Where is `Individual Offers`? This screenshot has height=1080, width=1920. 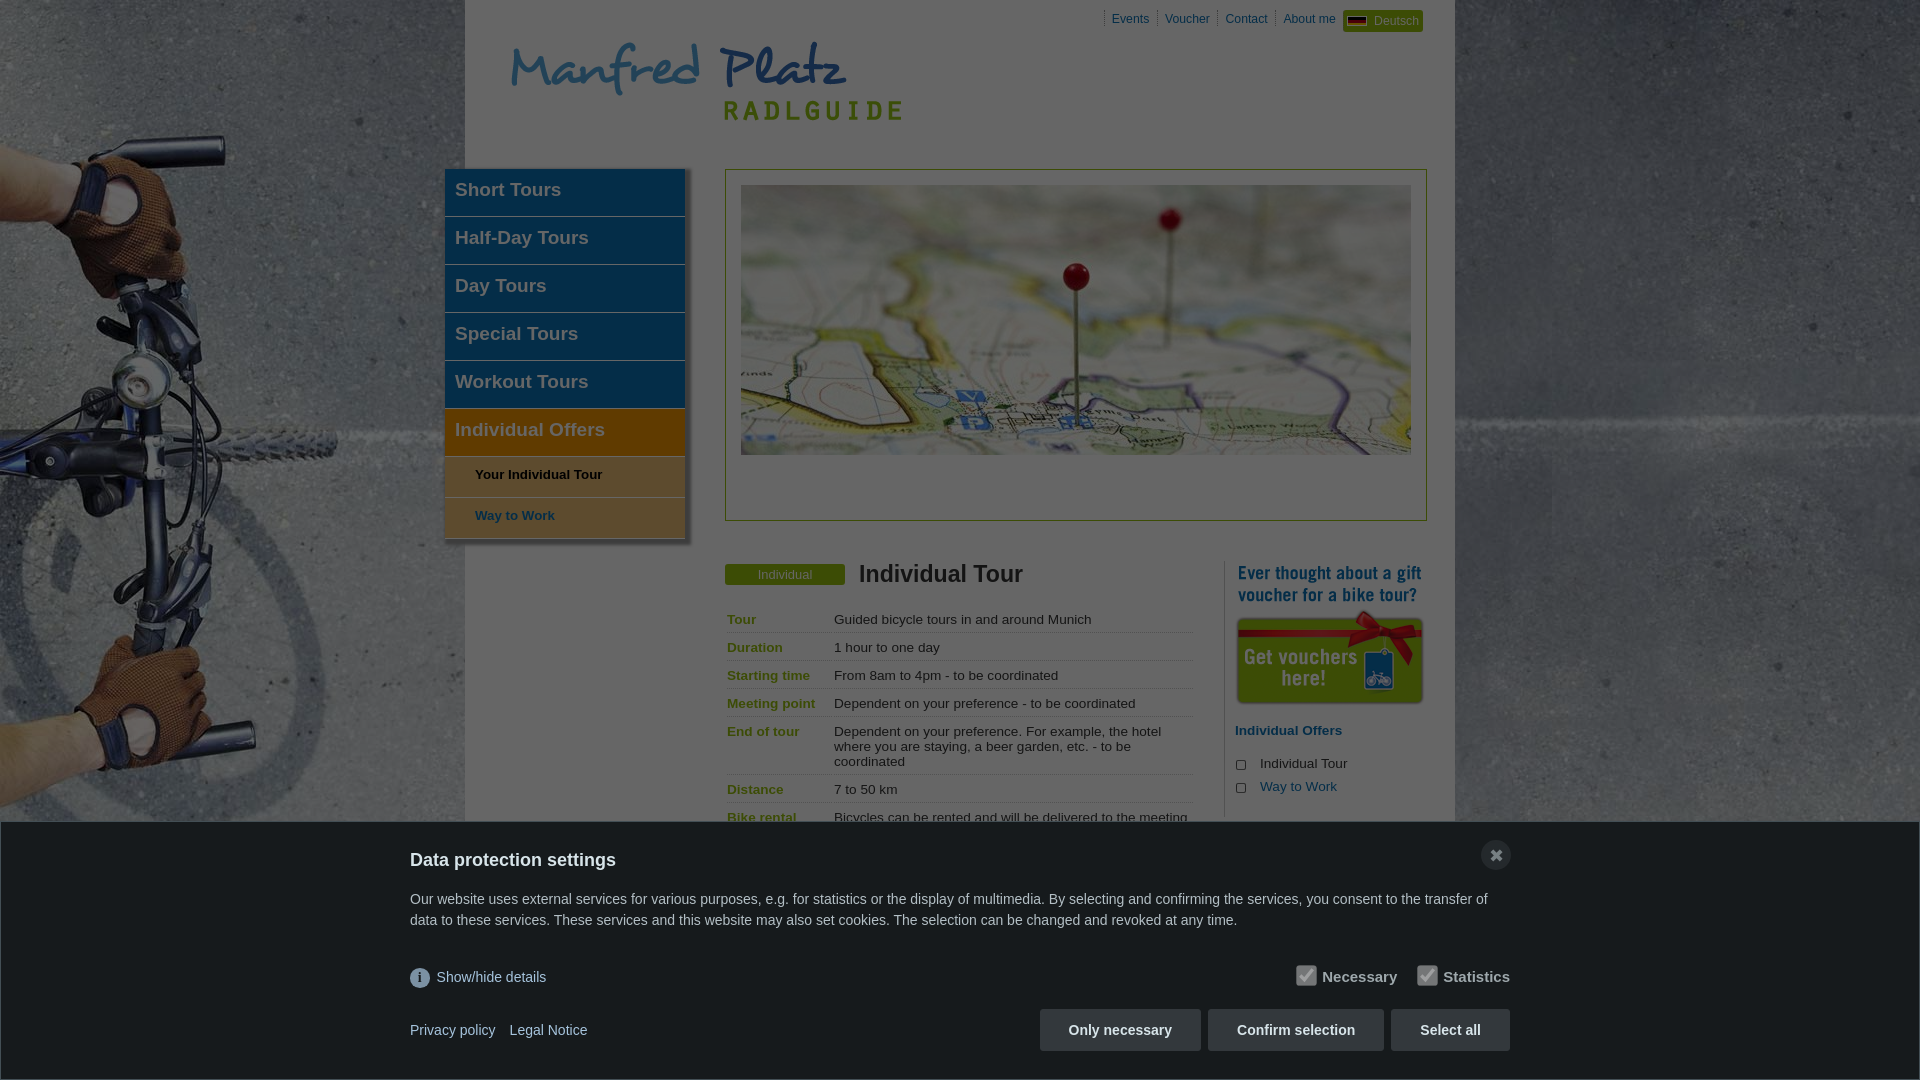
Individual Offers is located at coordinates (1329, 730).